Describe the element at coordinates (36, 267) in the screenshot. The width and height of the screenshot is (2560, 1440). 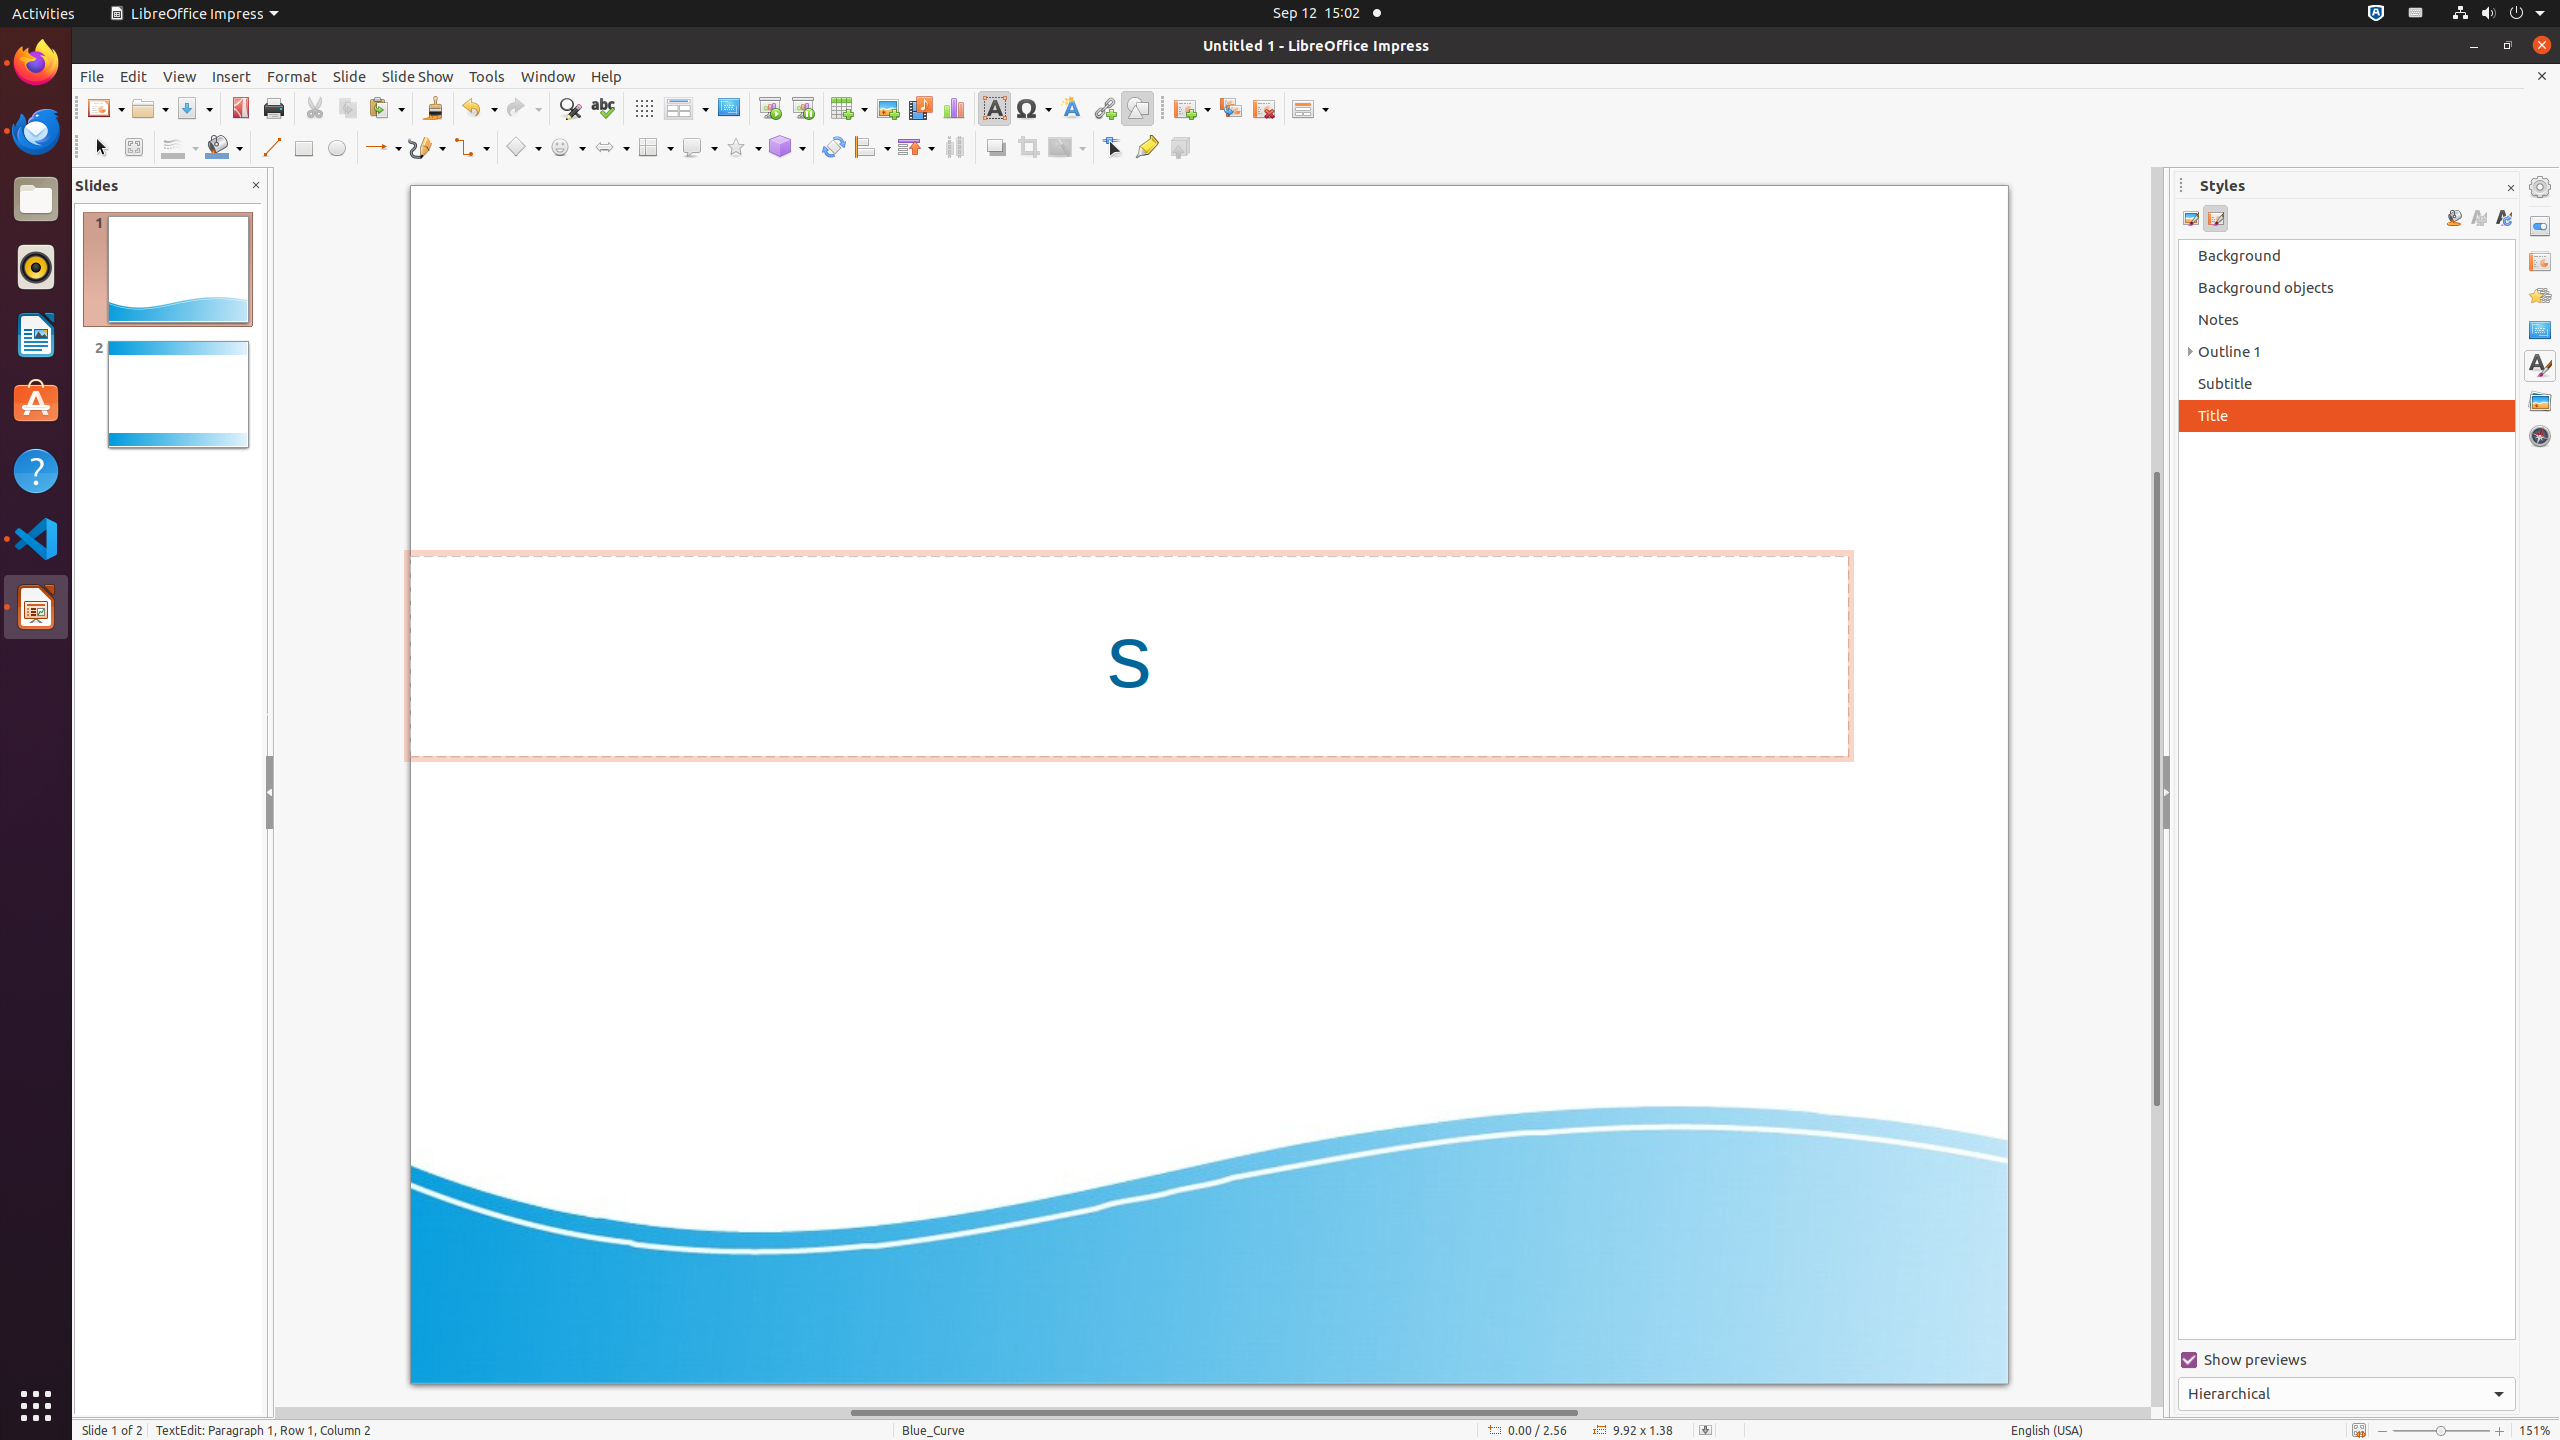
I see `Rhythmbox` at that location.